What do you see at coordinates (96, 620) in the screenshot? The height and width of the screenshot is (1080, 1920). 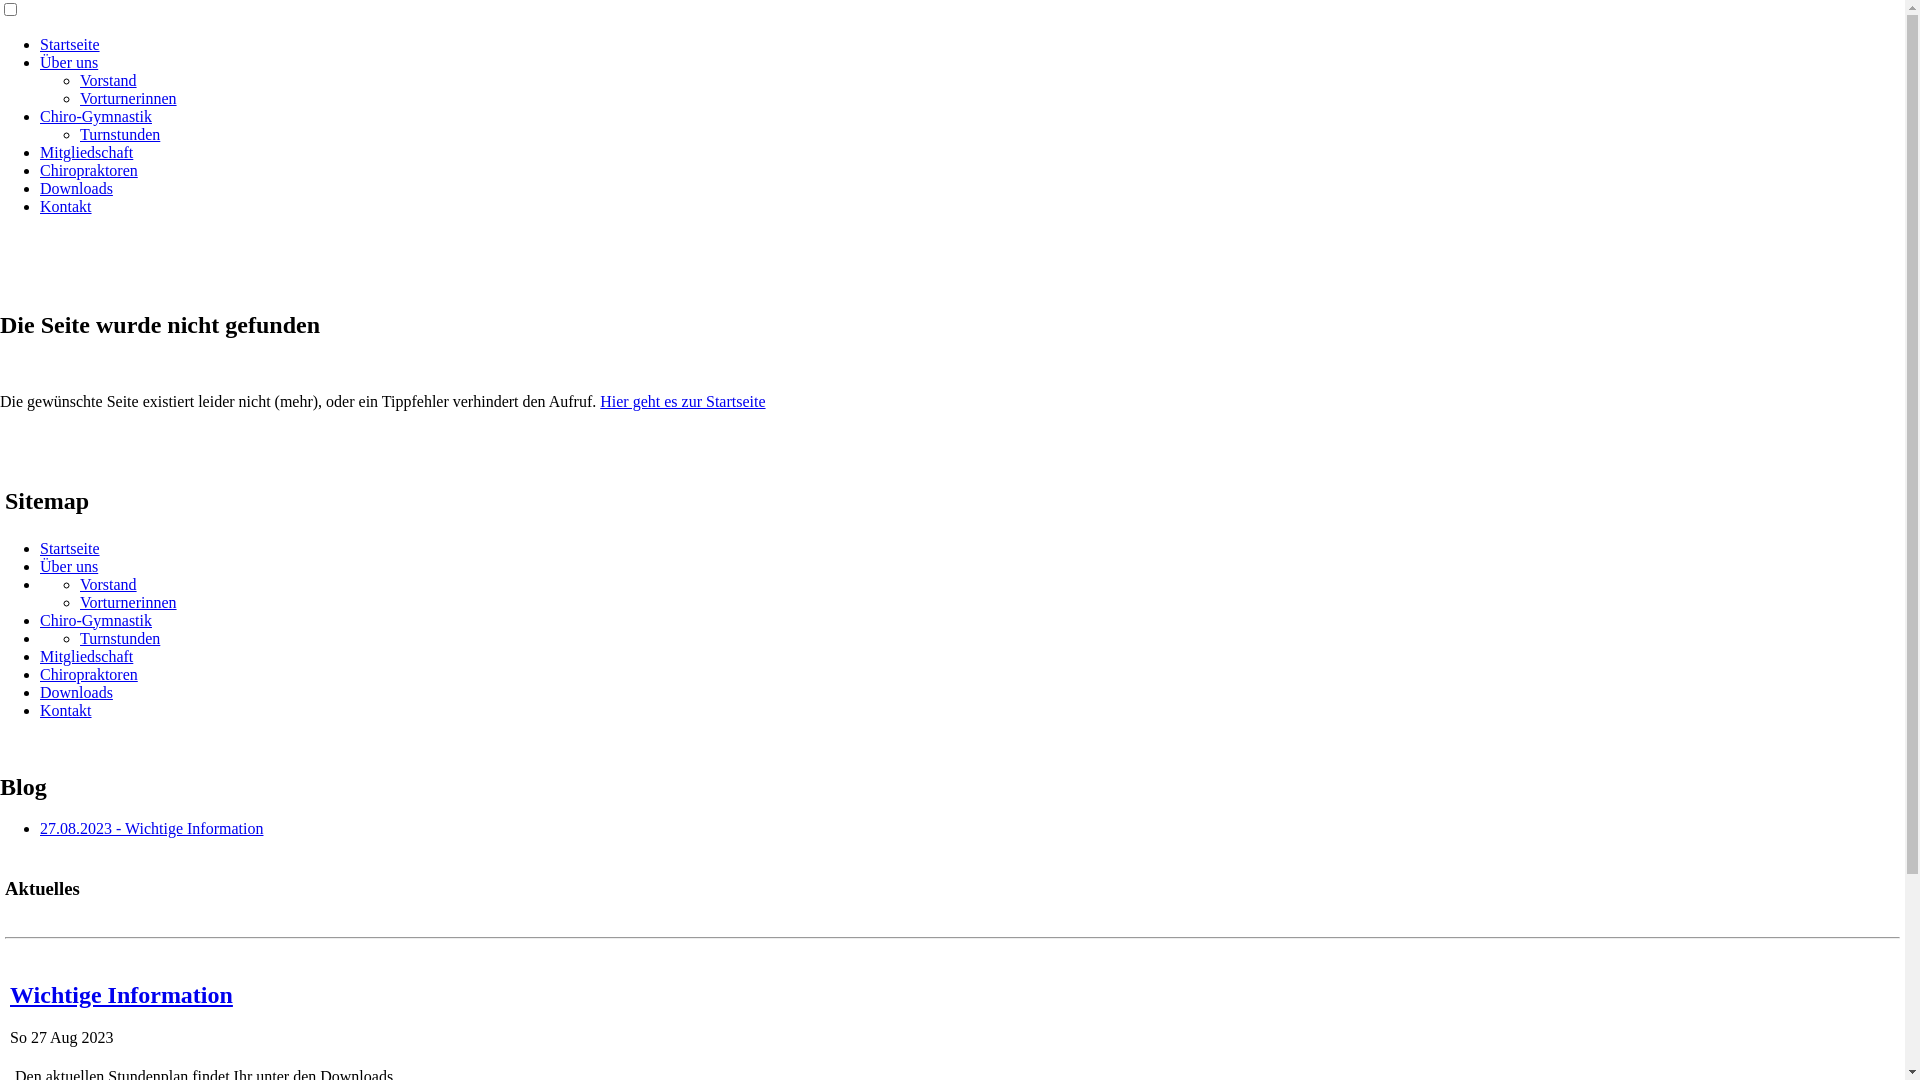 I see `Chiro-Gymnastik` at bounding box center [96, 620].